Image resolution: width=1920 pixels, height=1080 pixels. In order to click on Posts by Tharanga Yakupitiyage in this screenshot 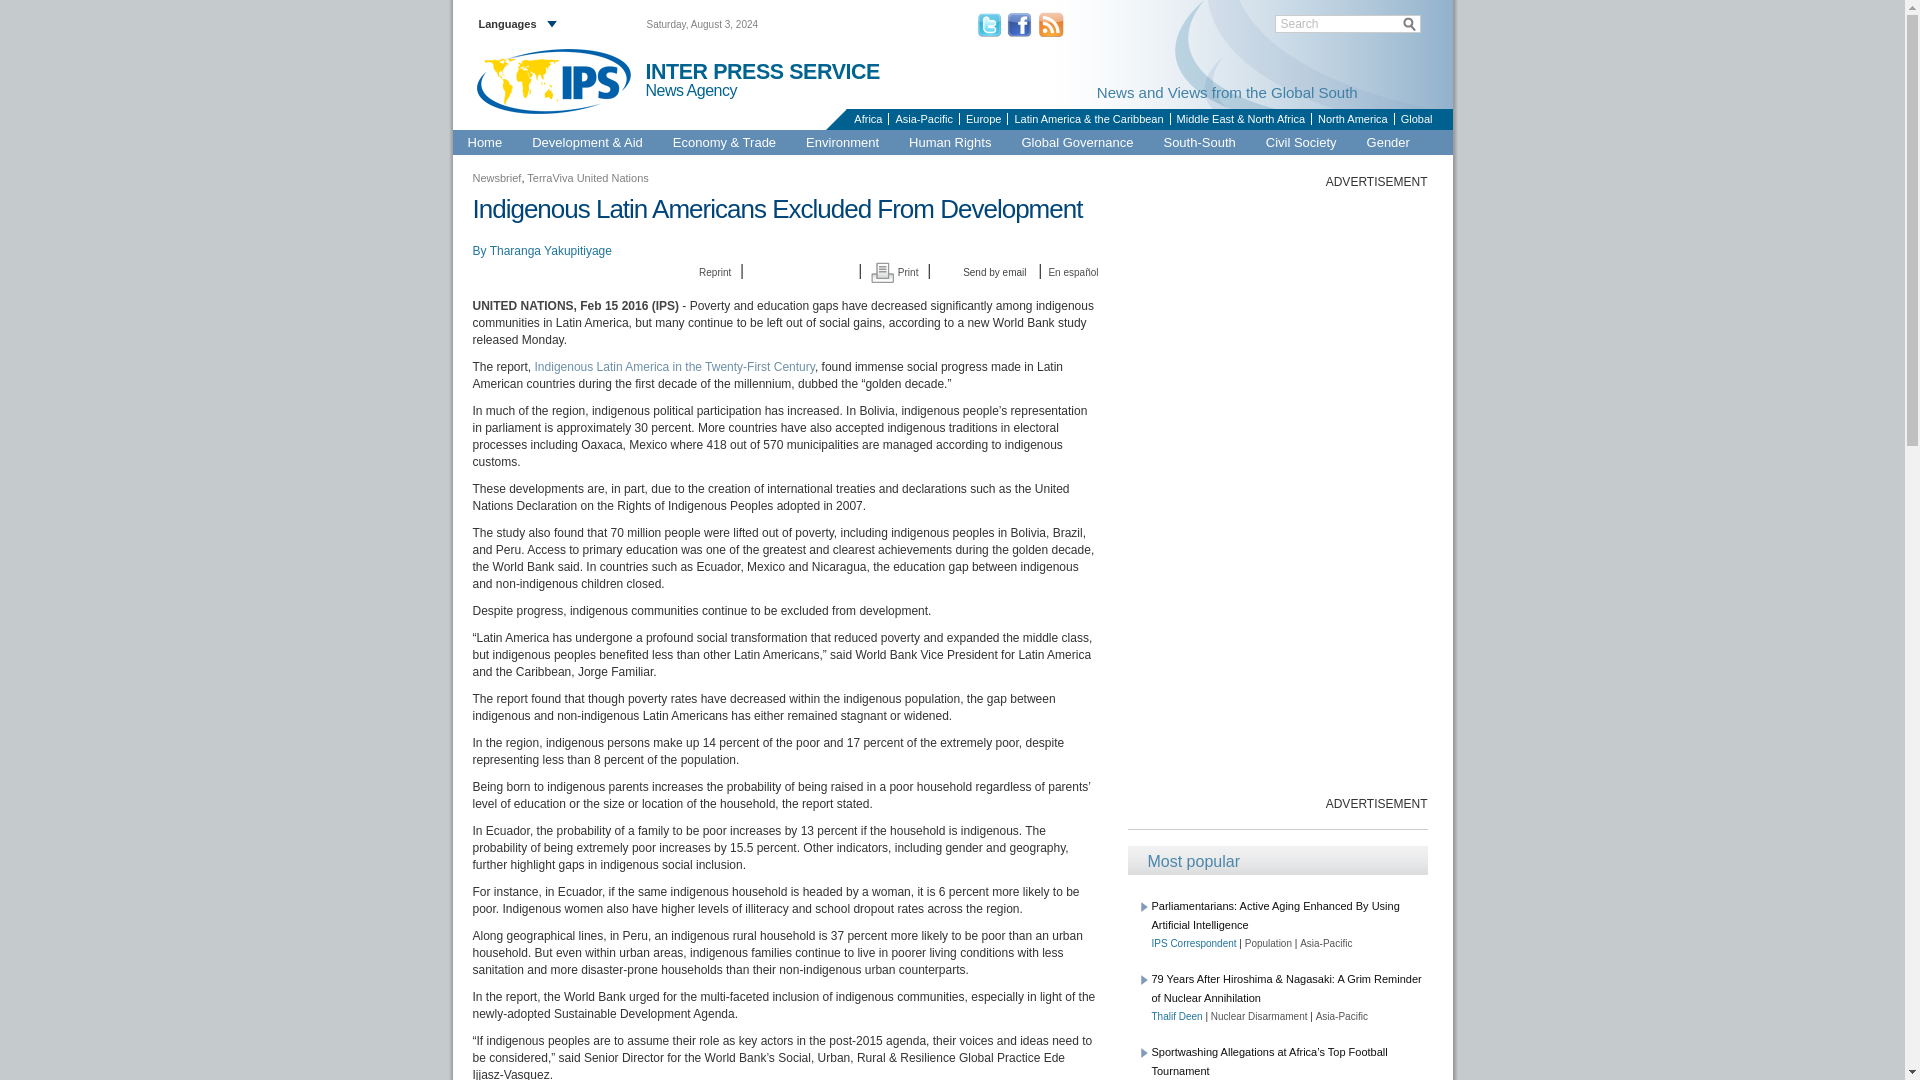, I will do `click(550, 251)`.